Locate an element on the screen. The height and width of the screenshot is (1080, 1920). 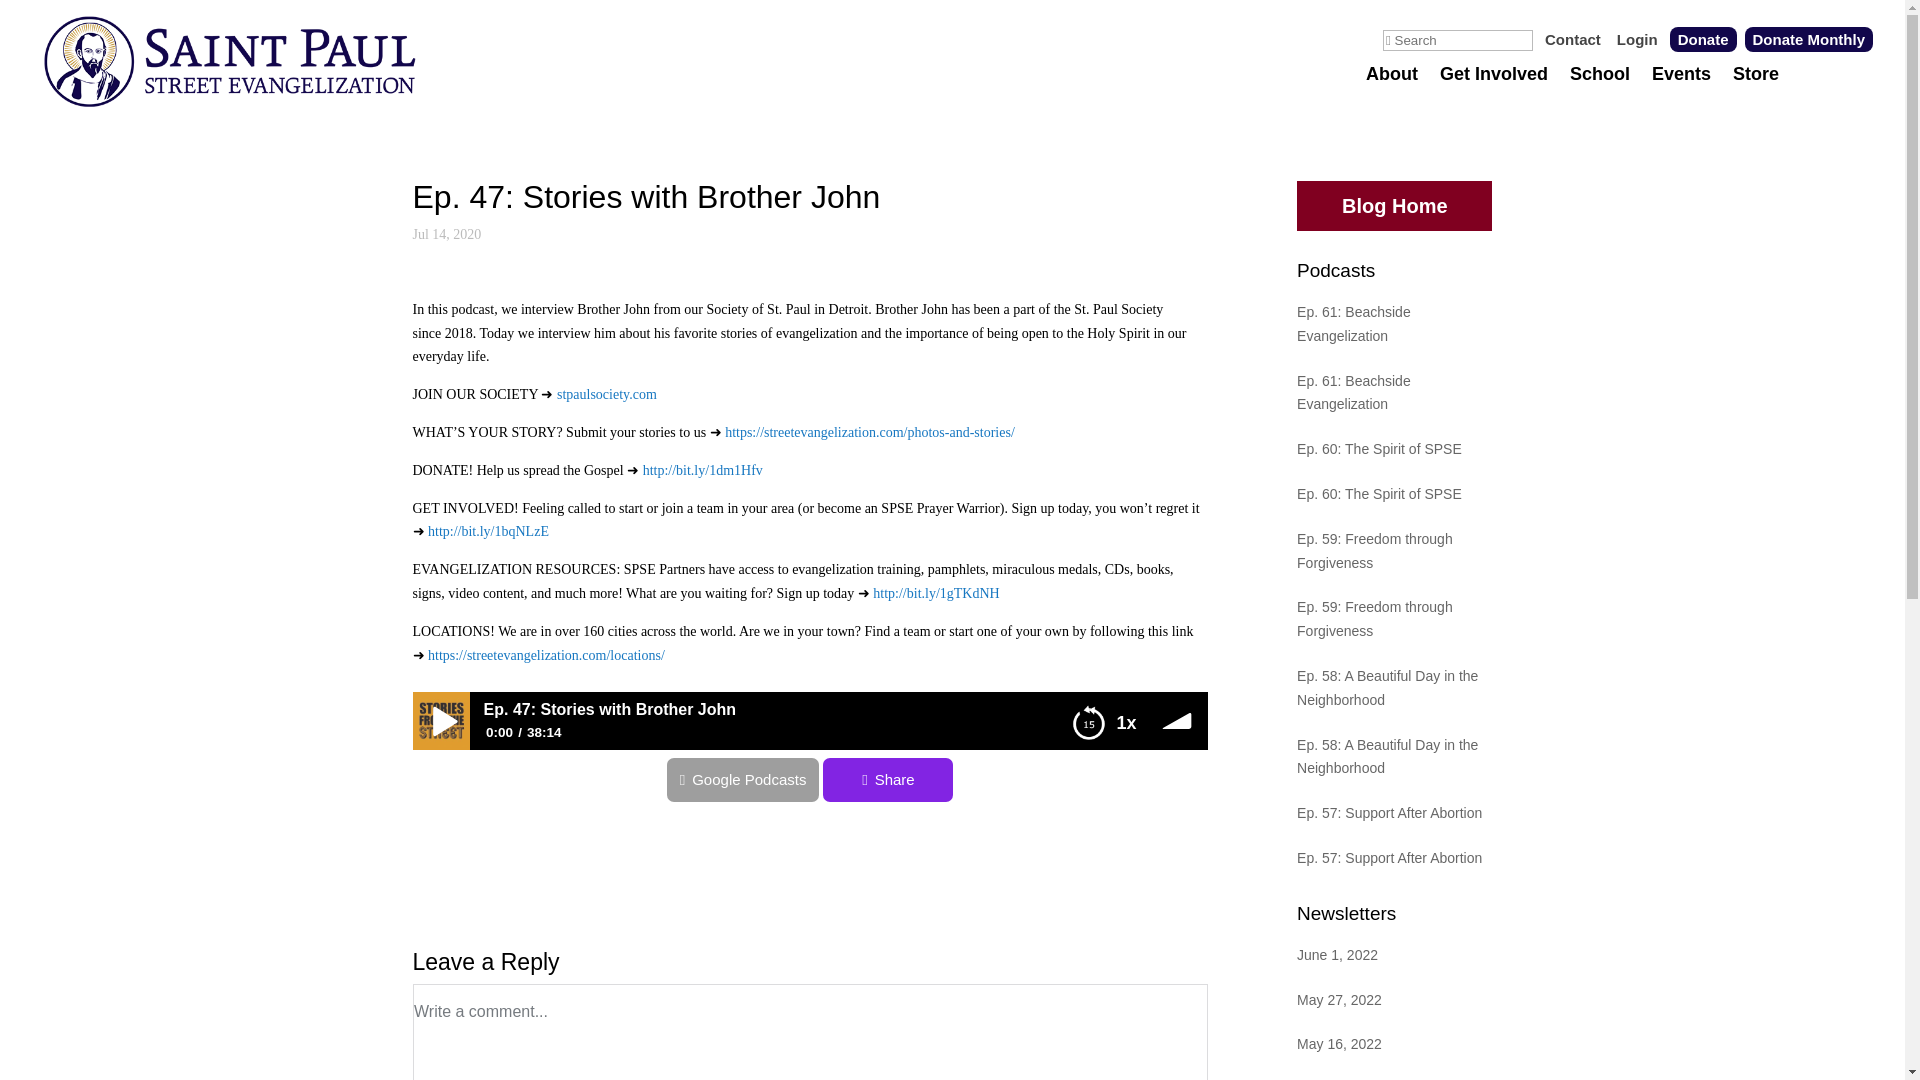
About is located at coordinates (1392, 94).